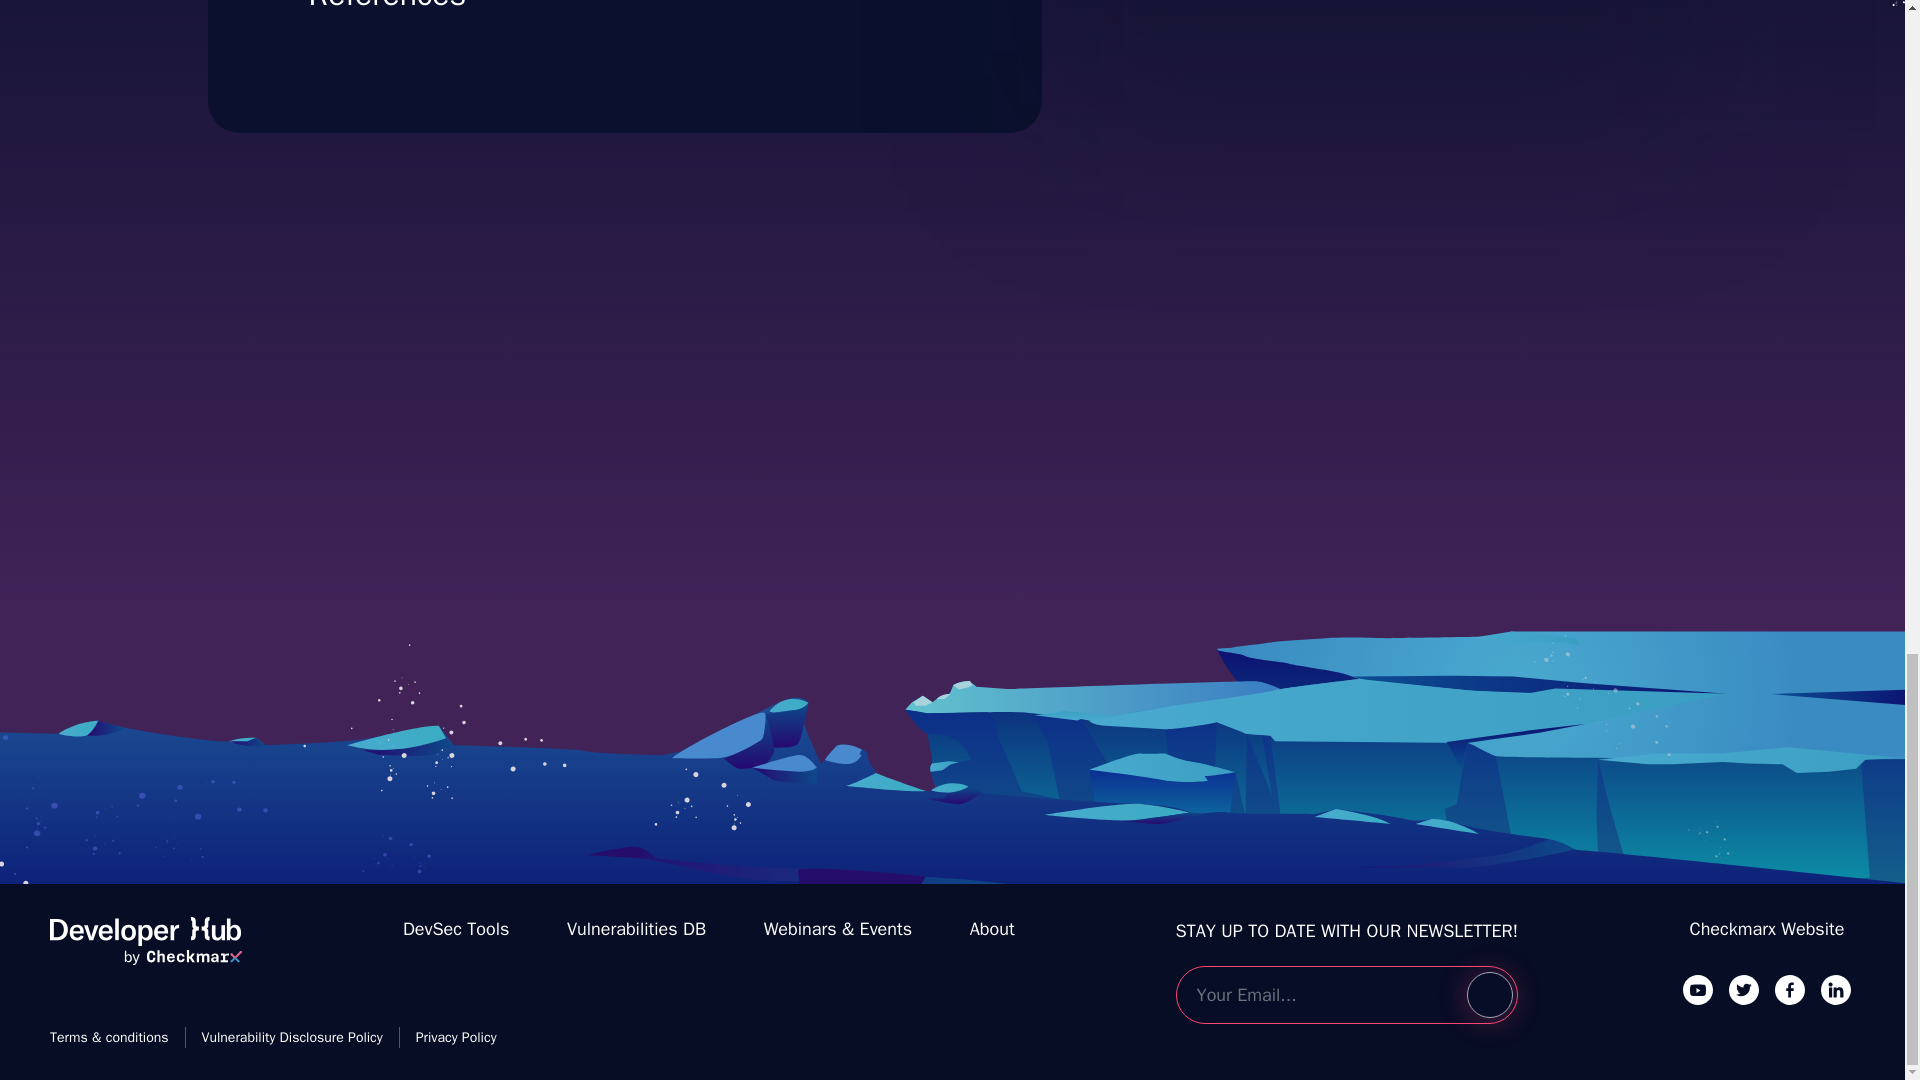 This screenshot has height=1080, width=1920. What do you see at coordinates (1835, 989) in the screenshot?
I see `Vulnerability Disclosure Policy` at bounding box center [1835, 989].